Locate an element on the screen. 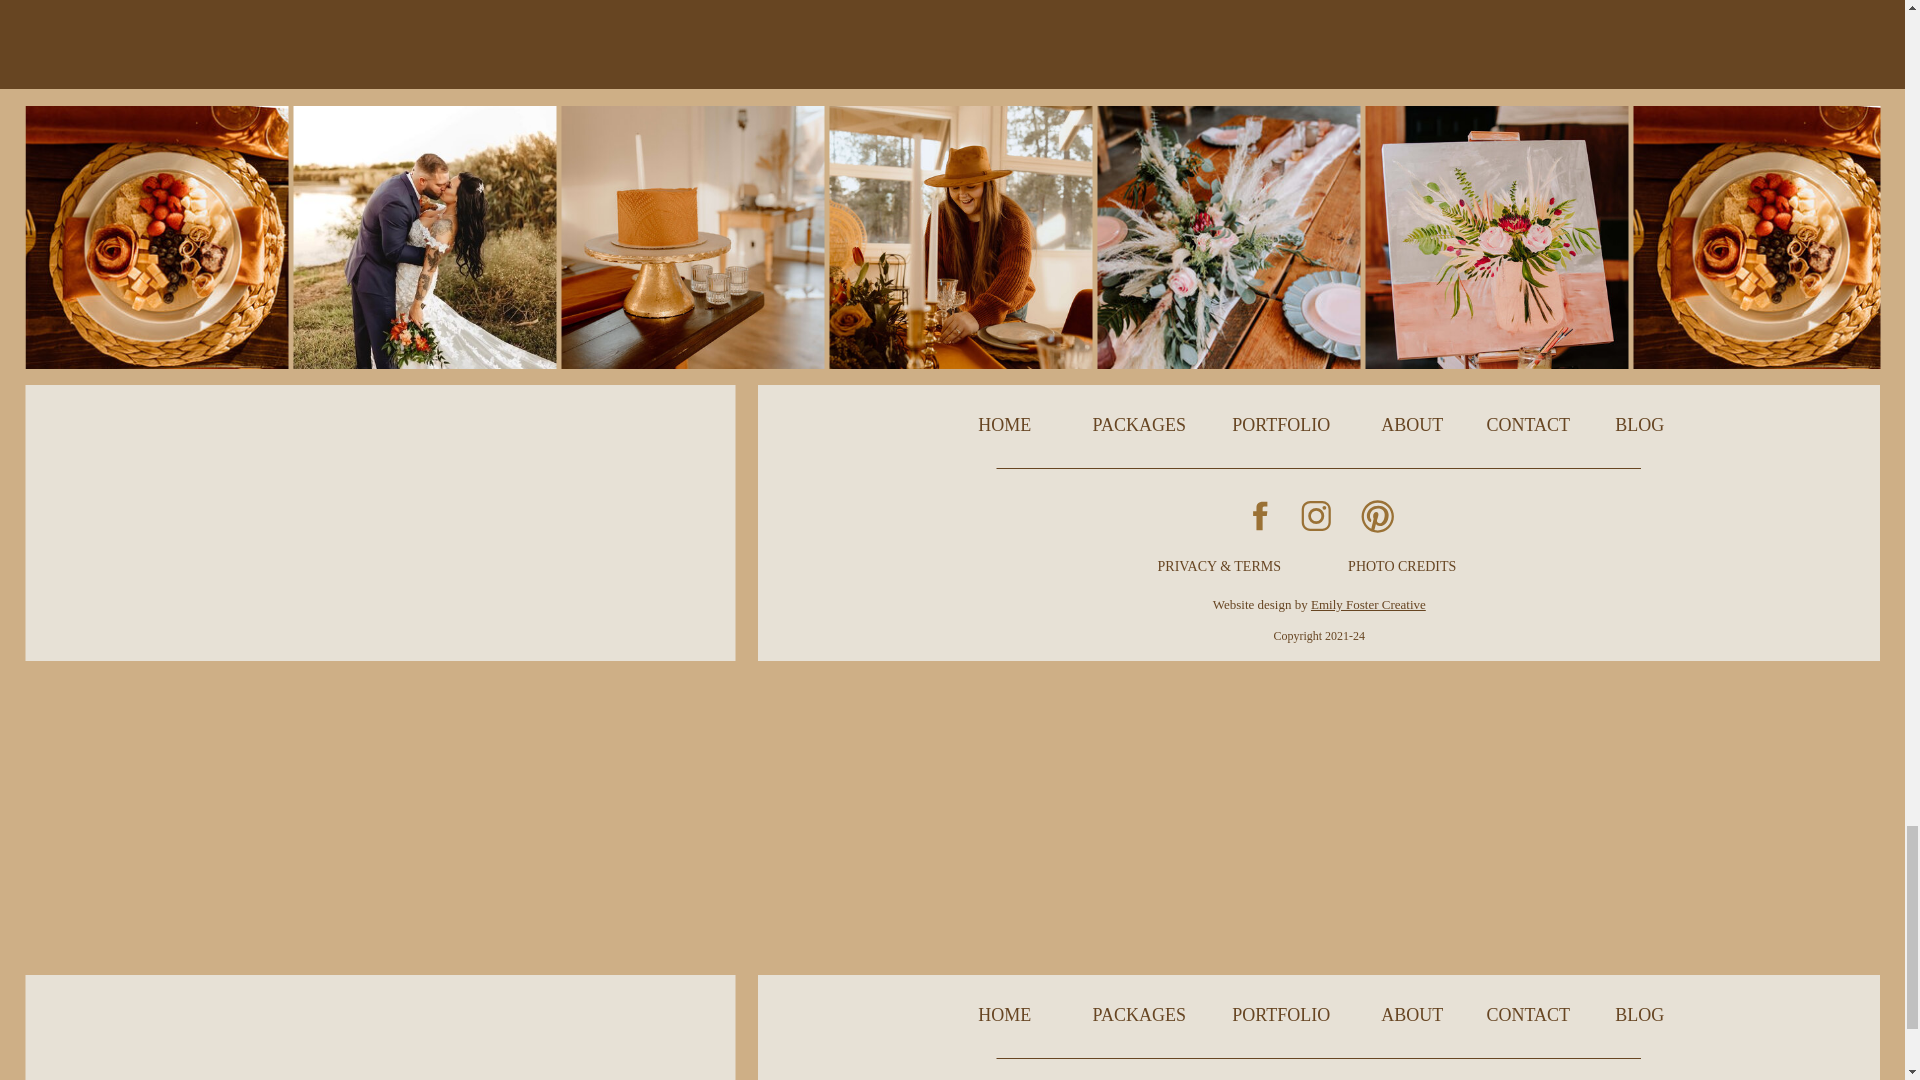  PACKAGES is located at coordinates (1140, 423).